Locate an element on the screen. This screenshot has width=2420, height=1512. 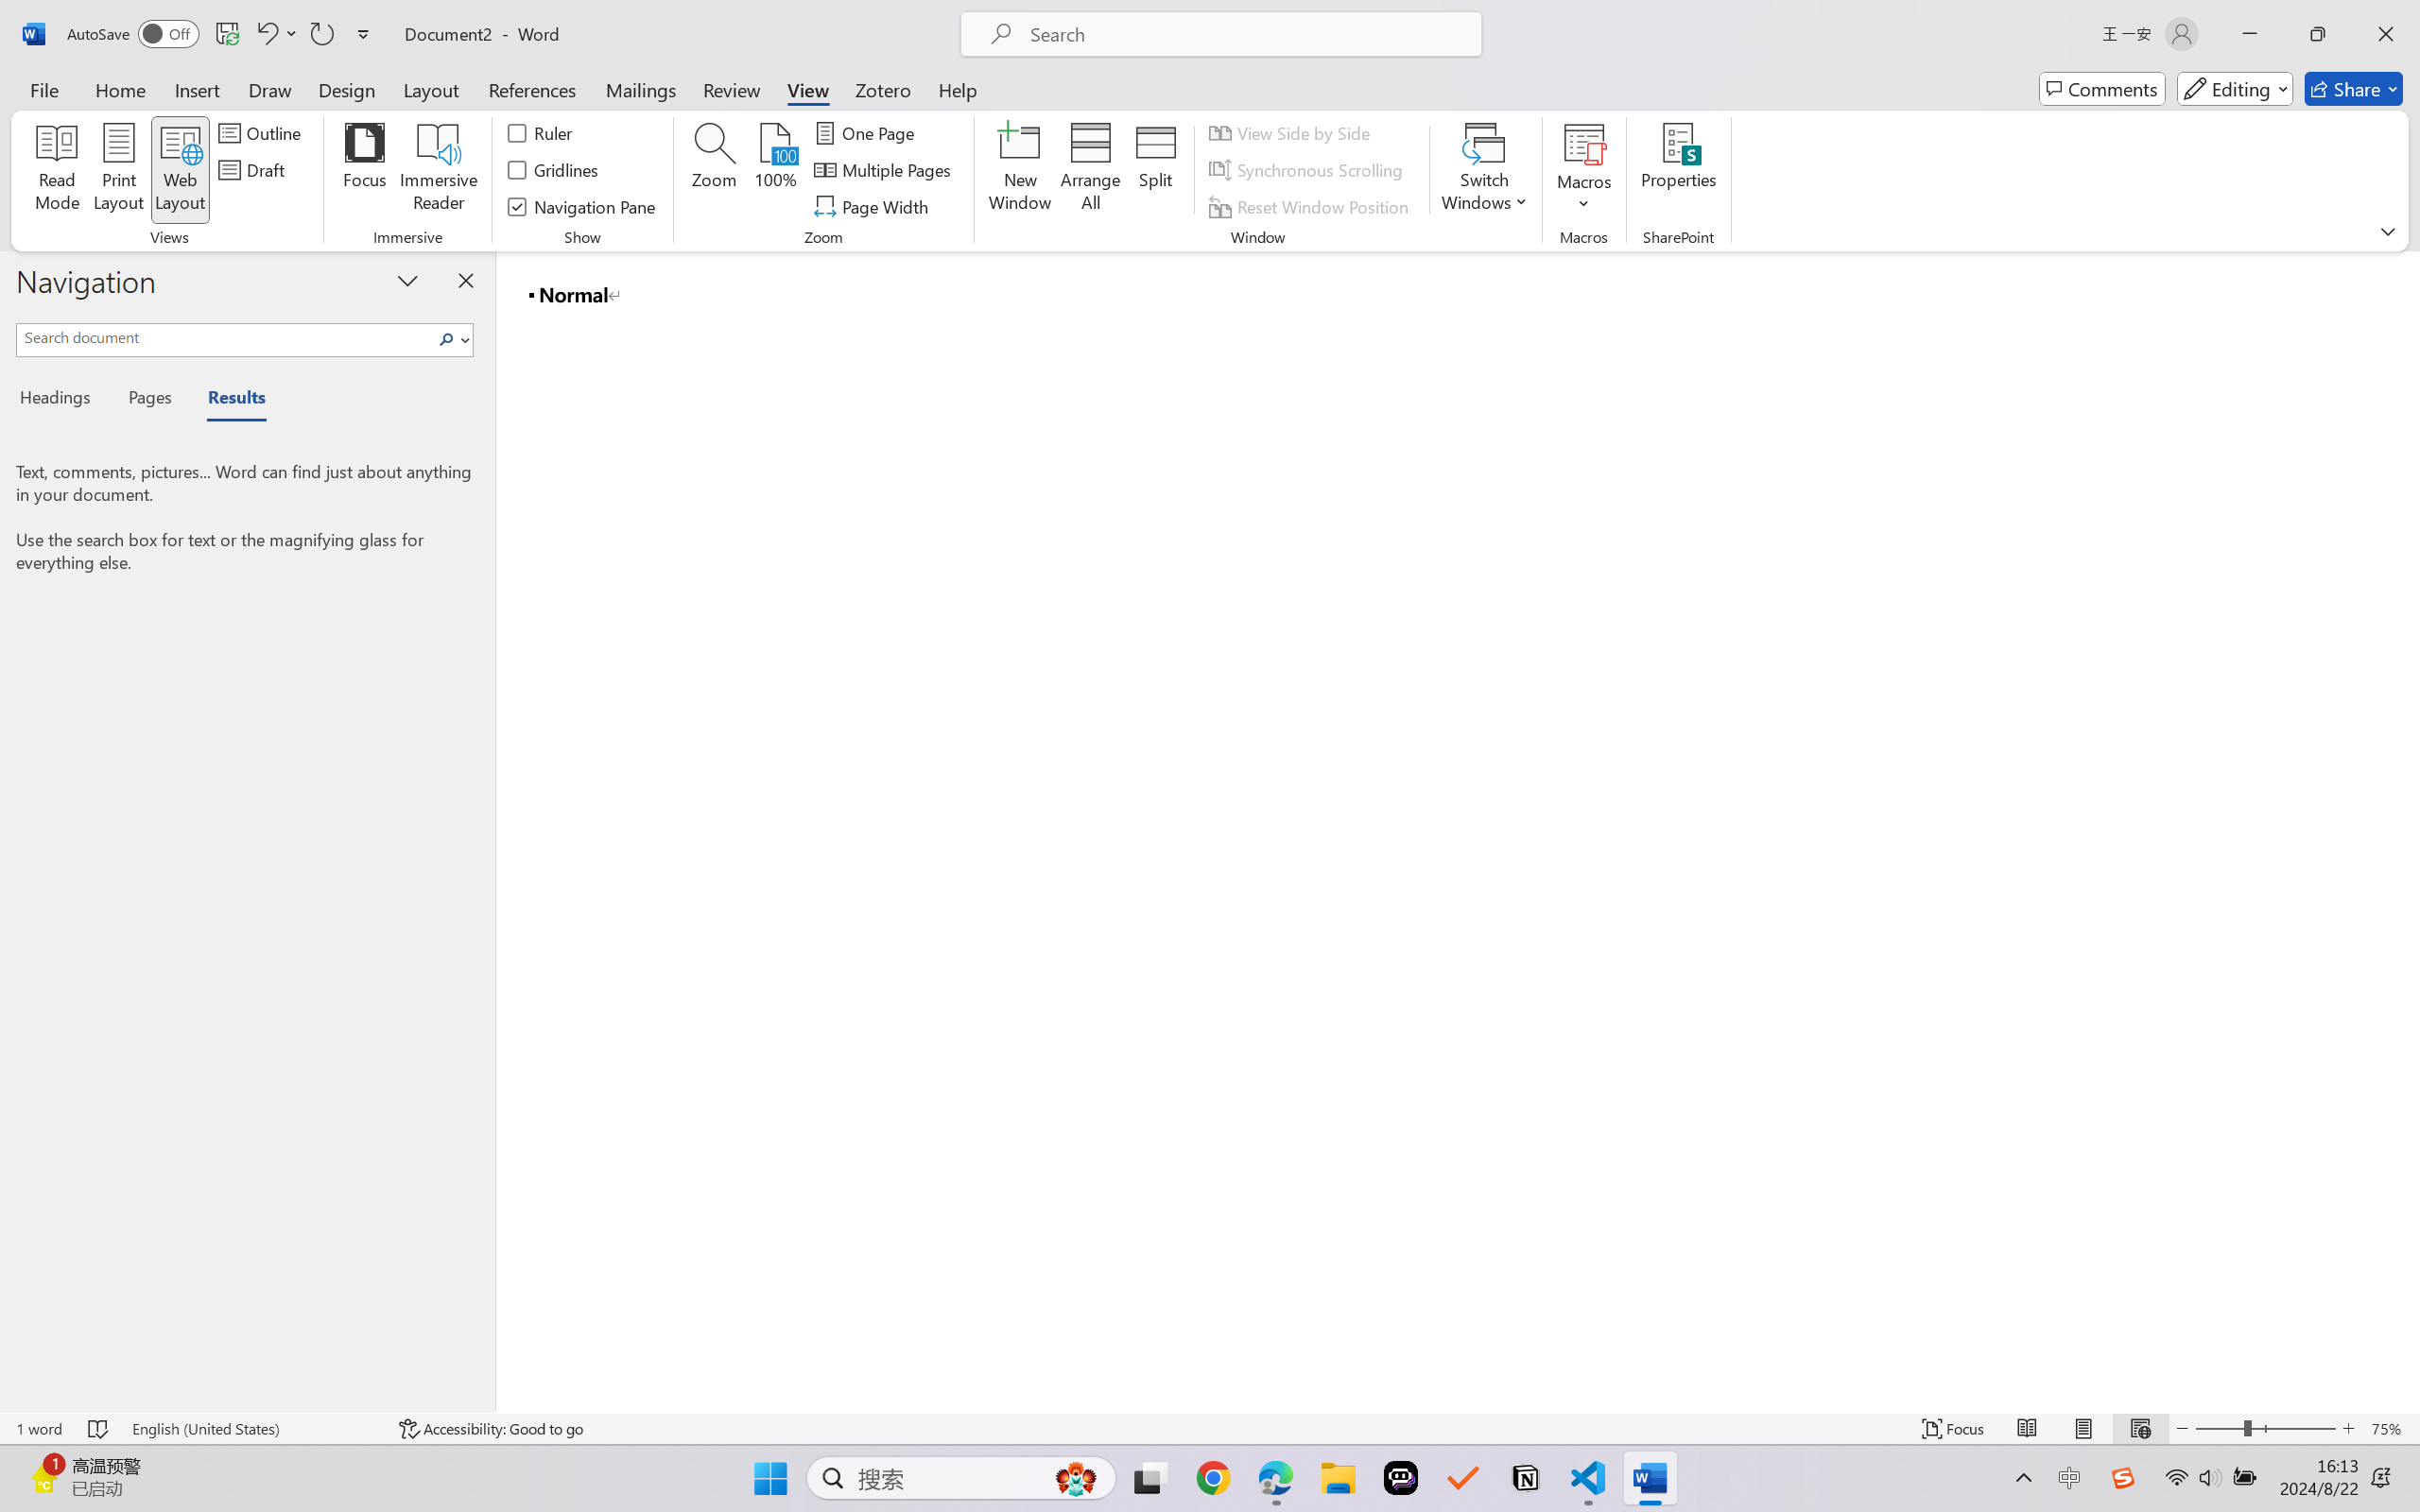
Quick Access Toolbar is located at coordinates (223, 34).